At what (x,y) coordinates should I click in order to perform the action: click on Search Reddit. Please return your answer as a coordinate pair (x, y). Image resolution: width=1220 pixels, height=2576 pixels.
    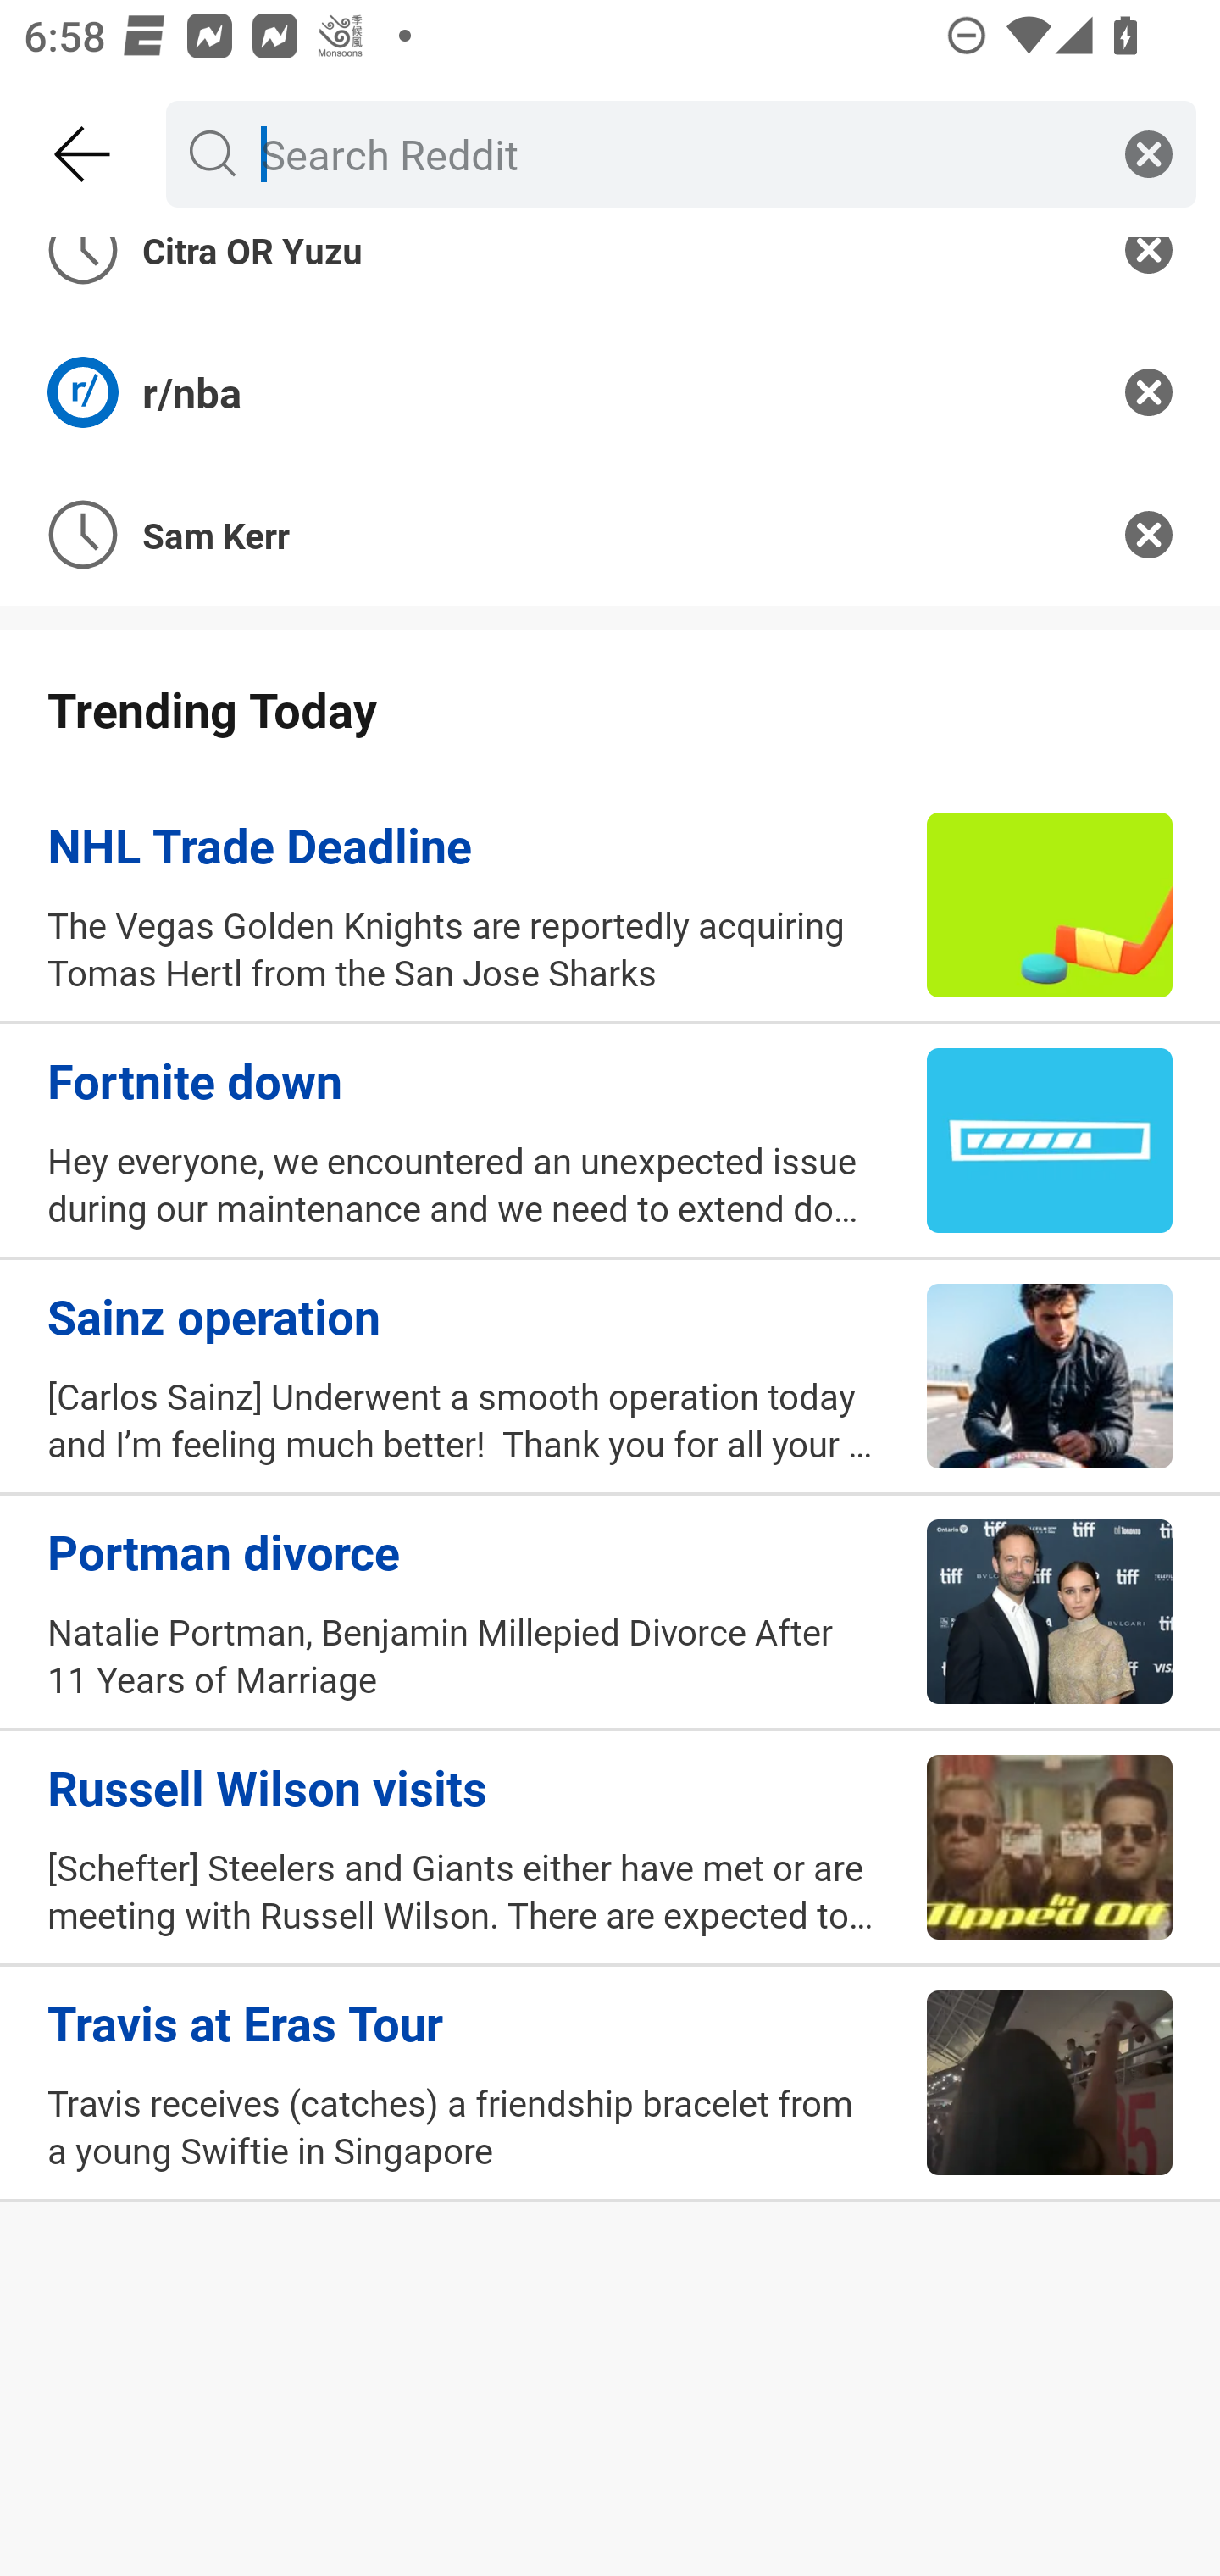
    Looking at the image, I should click on (674, 153).